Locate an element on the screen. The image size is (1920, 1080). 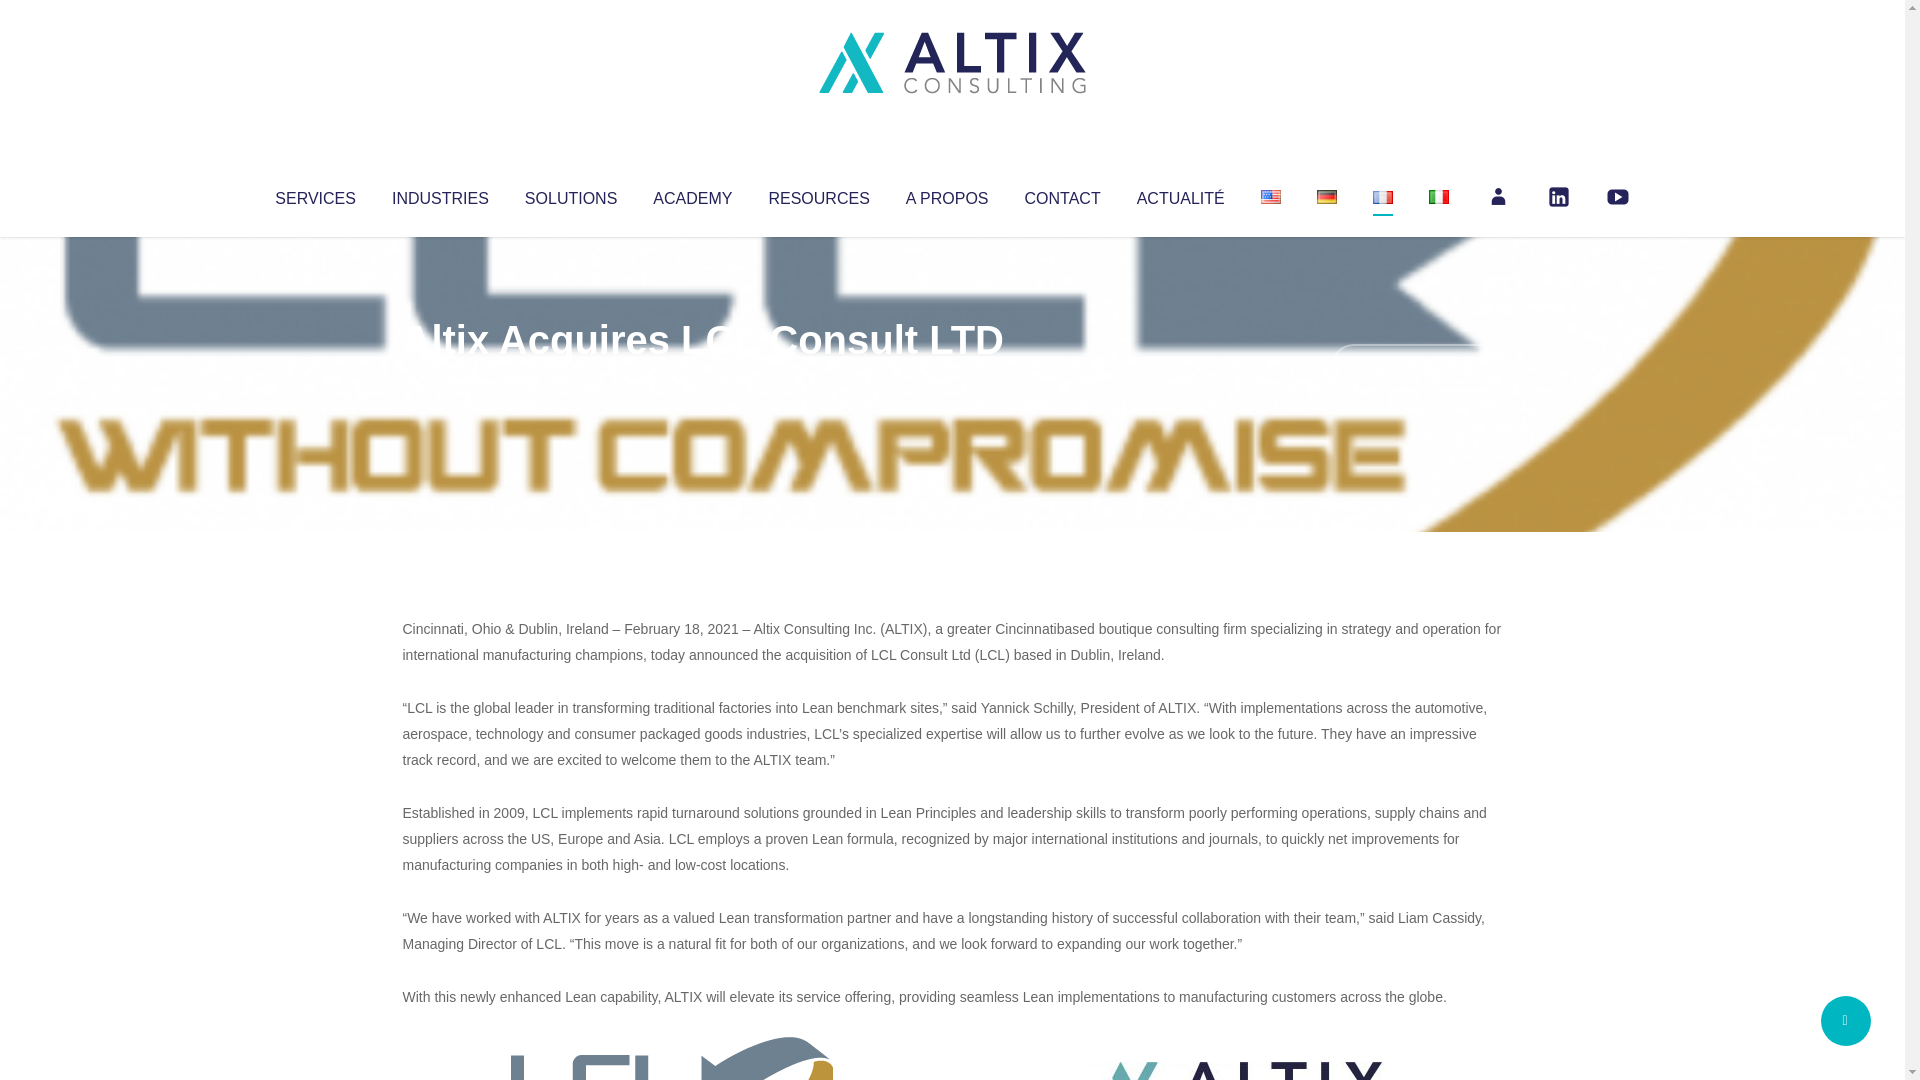
SERVICES is located at coordinates (314, 194).